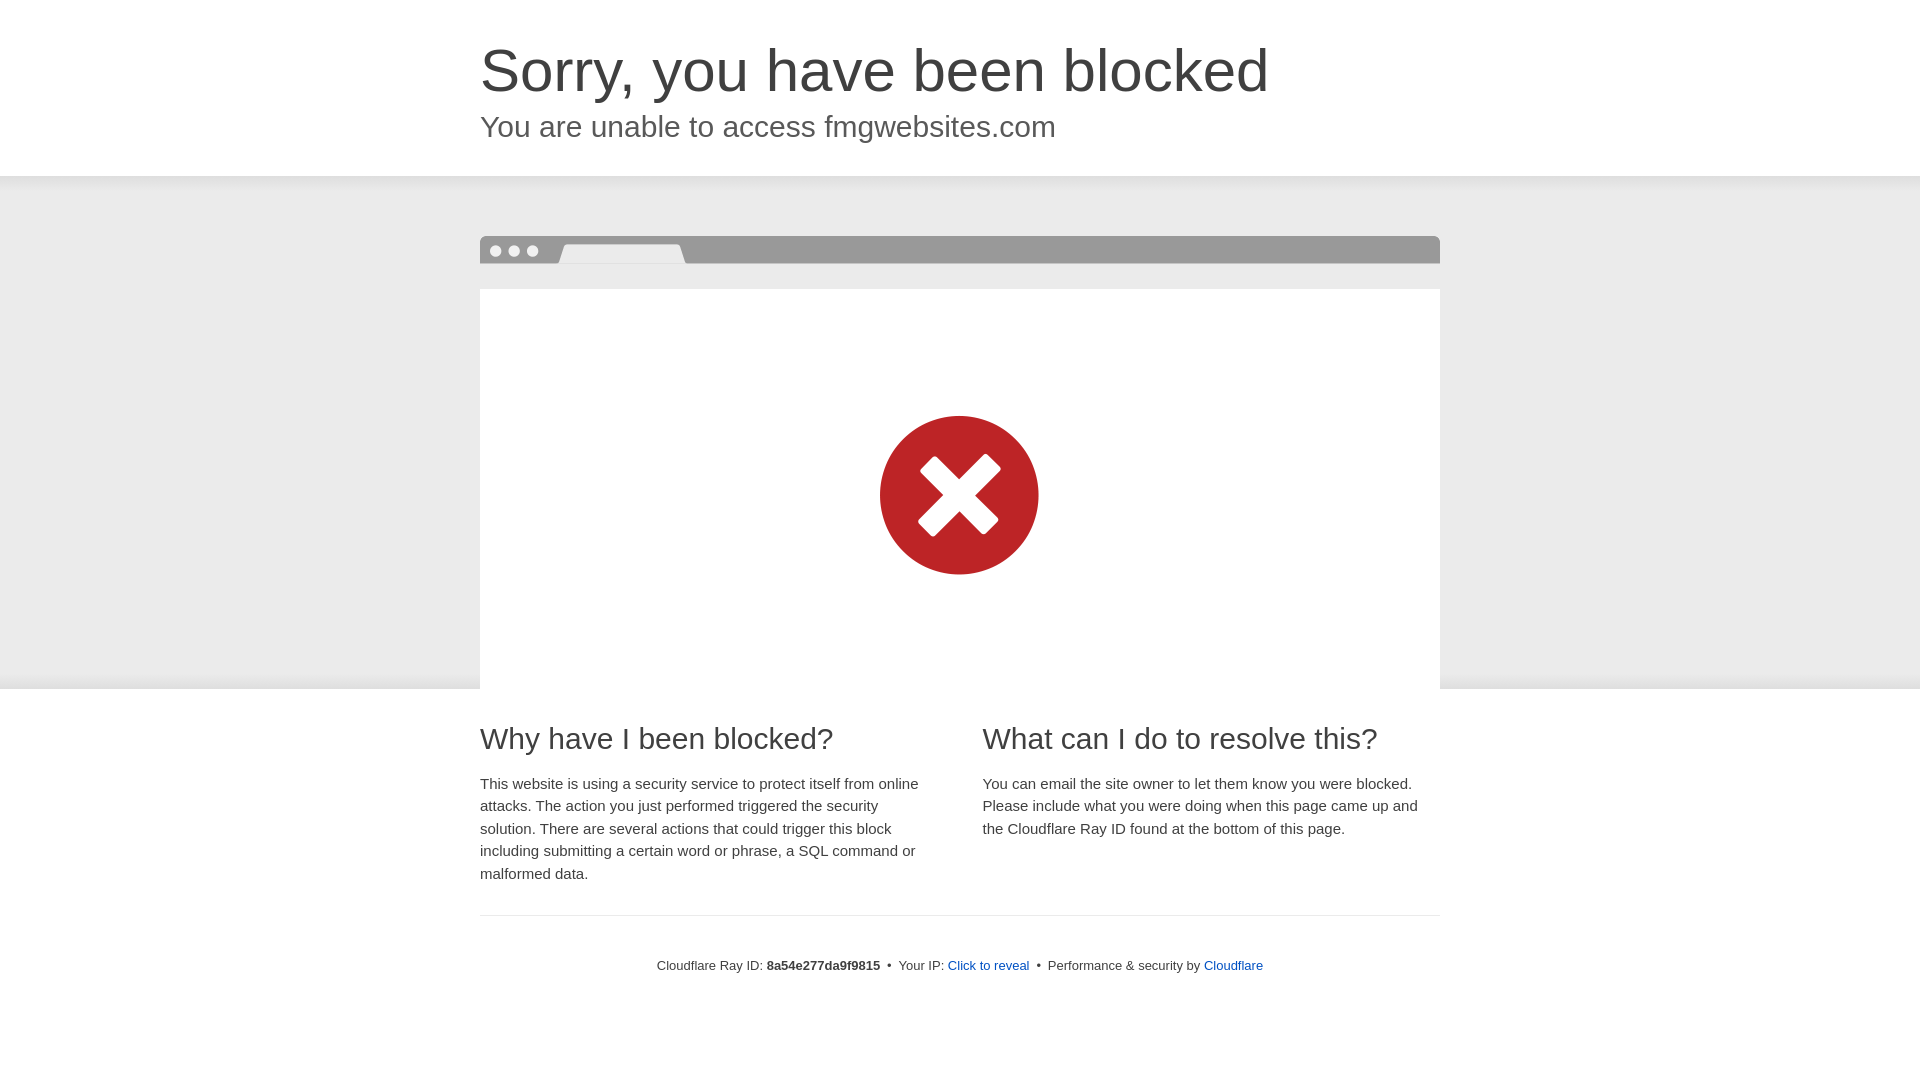  What do you see at coordinates (988, 966) in the screenshot?
I see `Click to reveal` at bounding box center [988, 966].